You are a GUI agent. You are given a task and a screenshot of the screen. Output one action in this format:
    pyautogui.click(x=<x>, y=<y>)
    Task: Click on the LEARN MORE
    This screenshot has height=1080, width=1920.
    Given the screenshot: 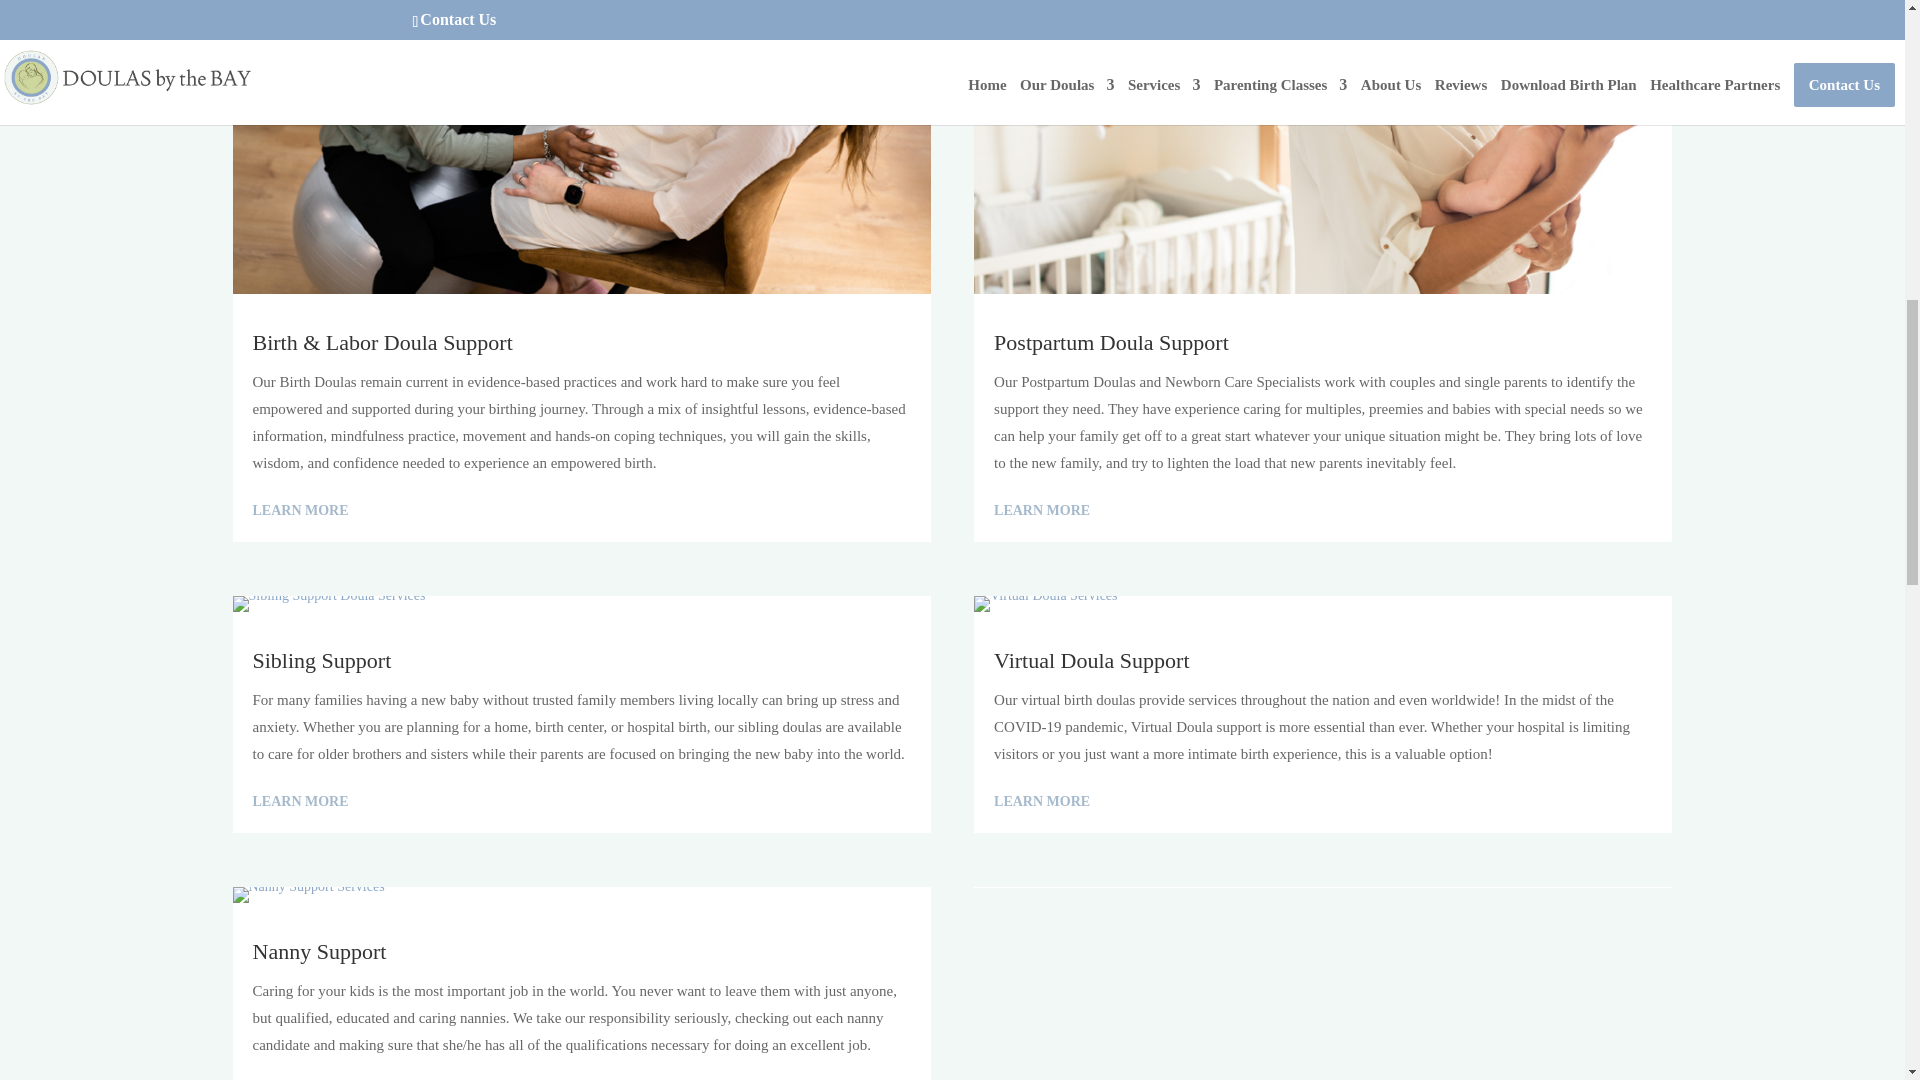 What is the action you would take?
    pyautogui.click(x=1042, y=510)
    